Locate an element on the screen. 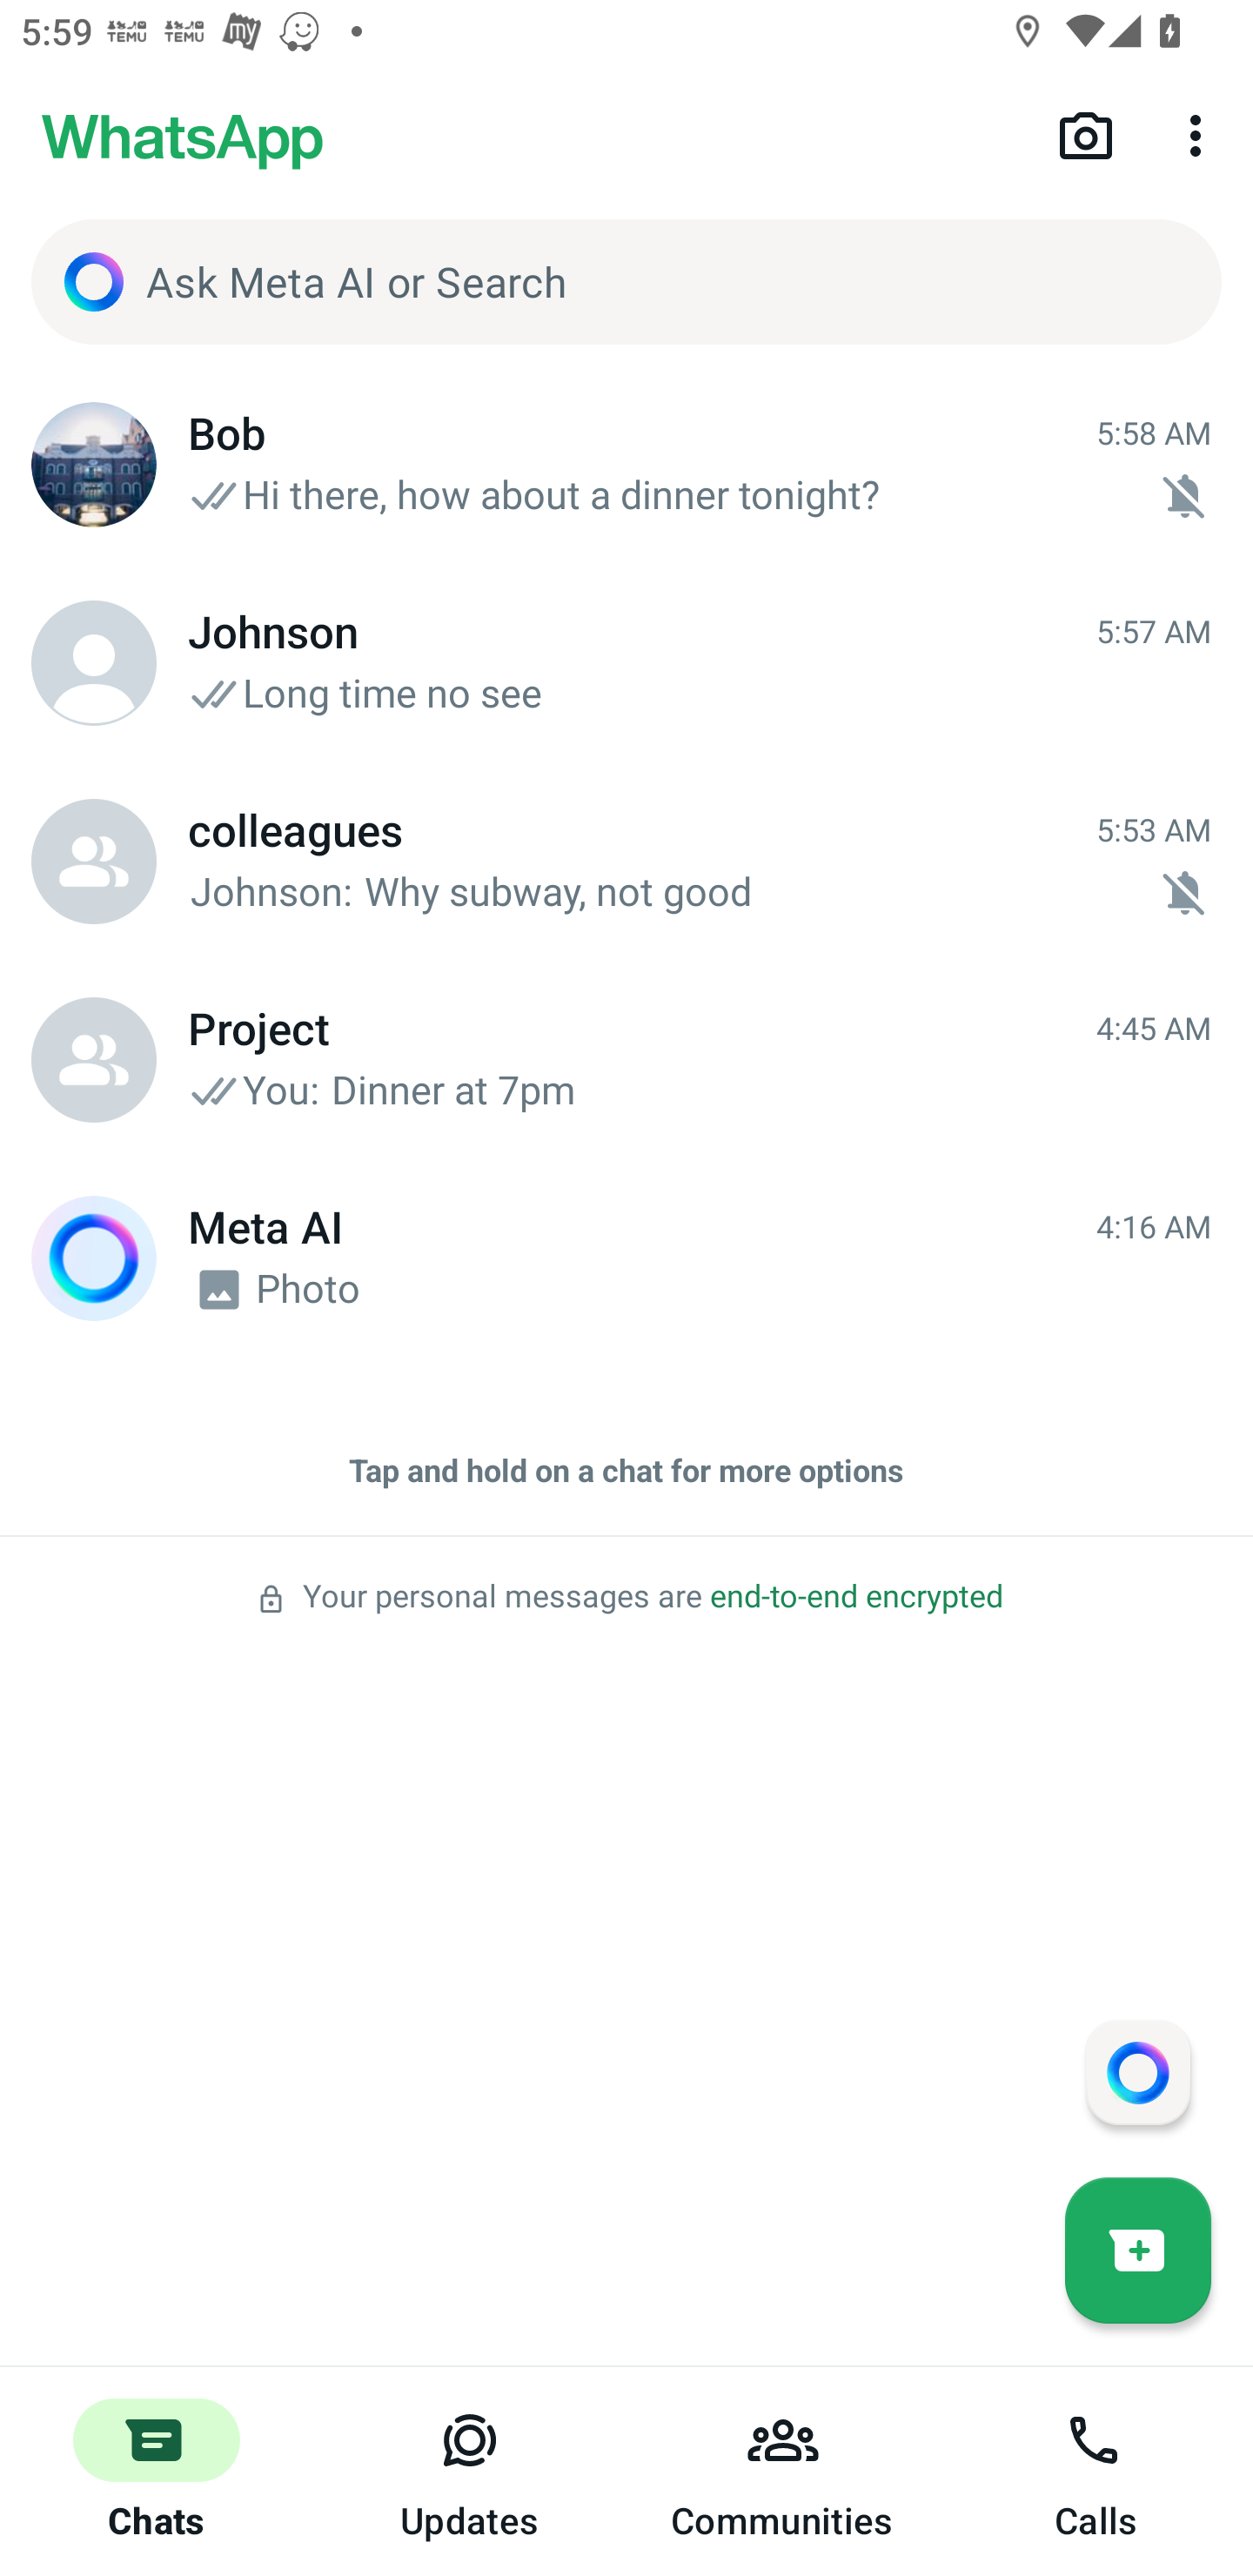 This screenshot has width=1253, height=2576. Meta AI is located at coordinates (94, 1258).